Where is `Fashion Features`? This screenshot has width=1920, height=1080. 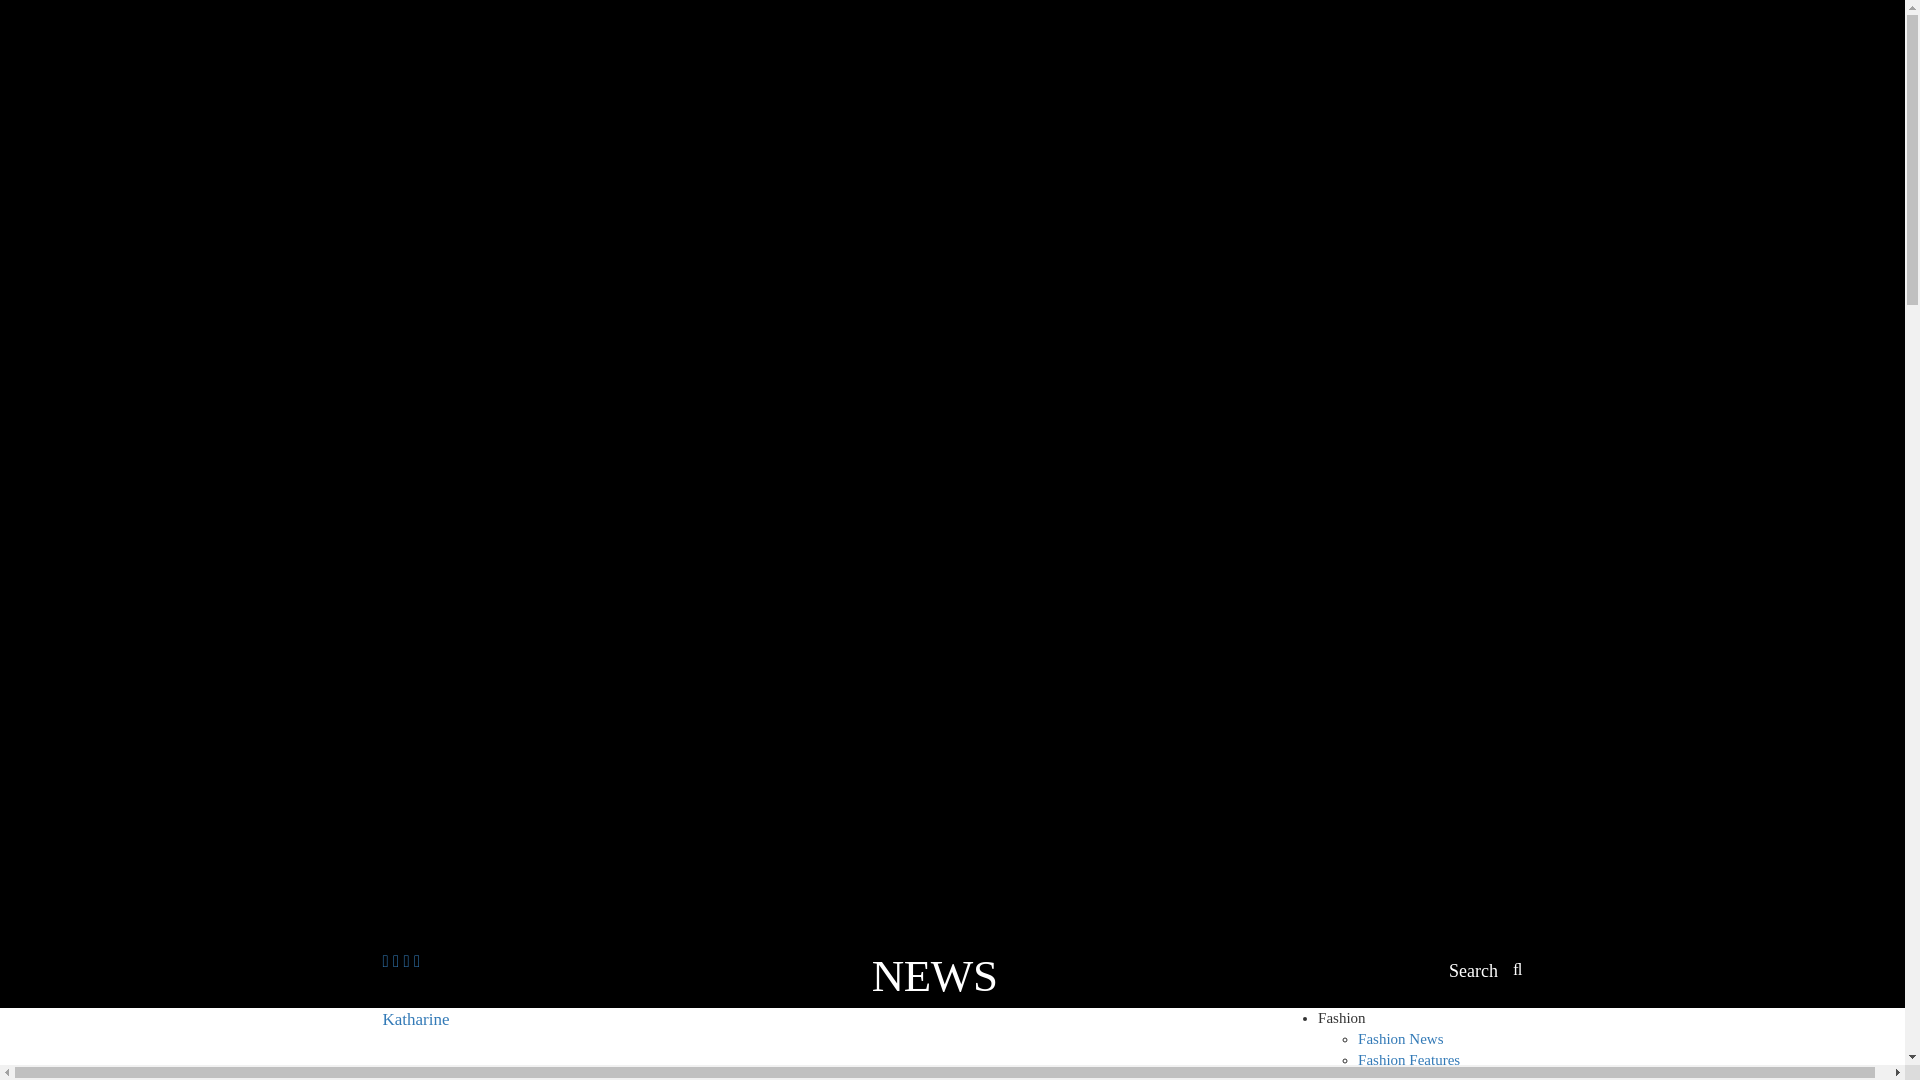 Fashion Features is located at coordinates (1408, 1060).